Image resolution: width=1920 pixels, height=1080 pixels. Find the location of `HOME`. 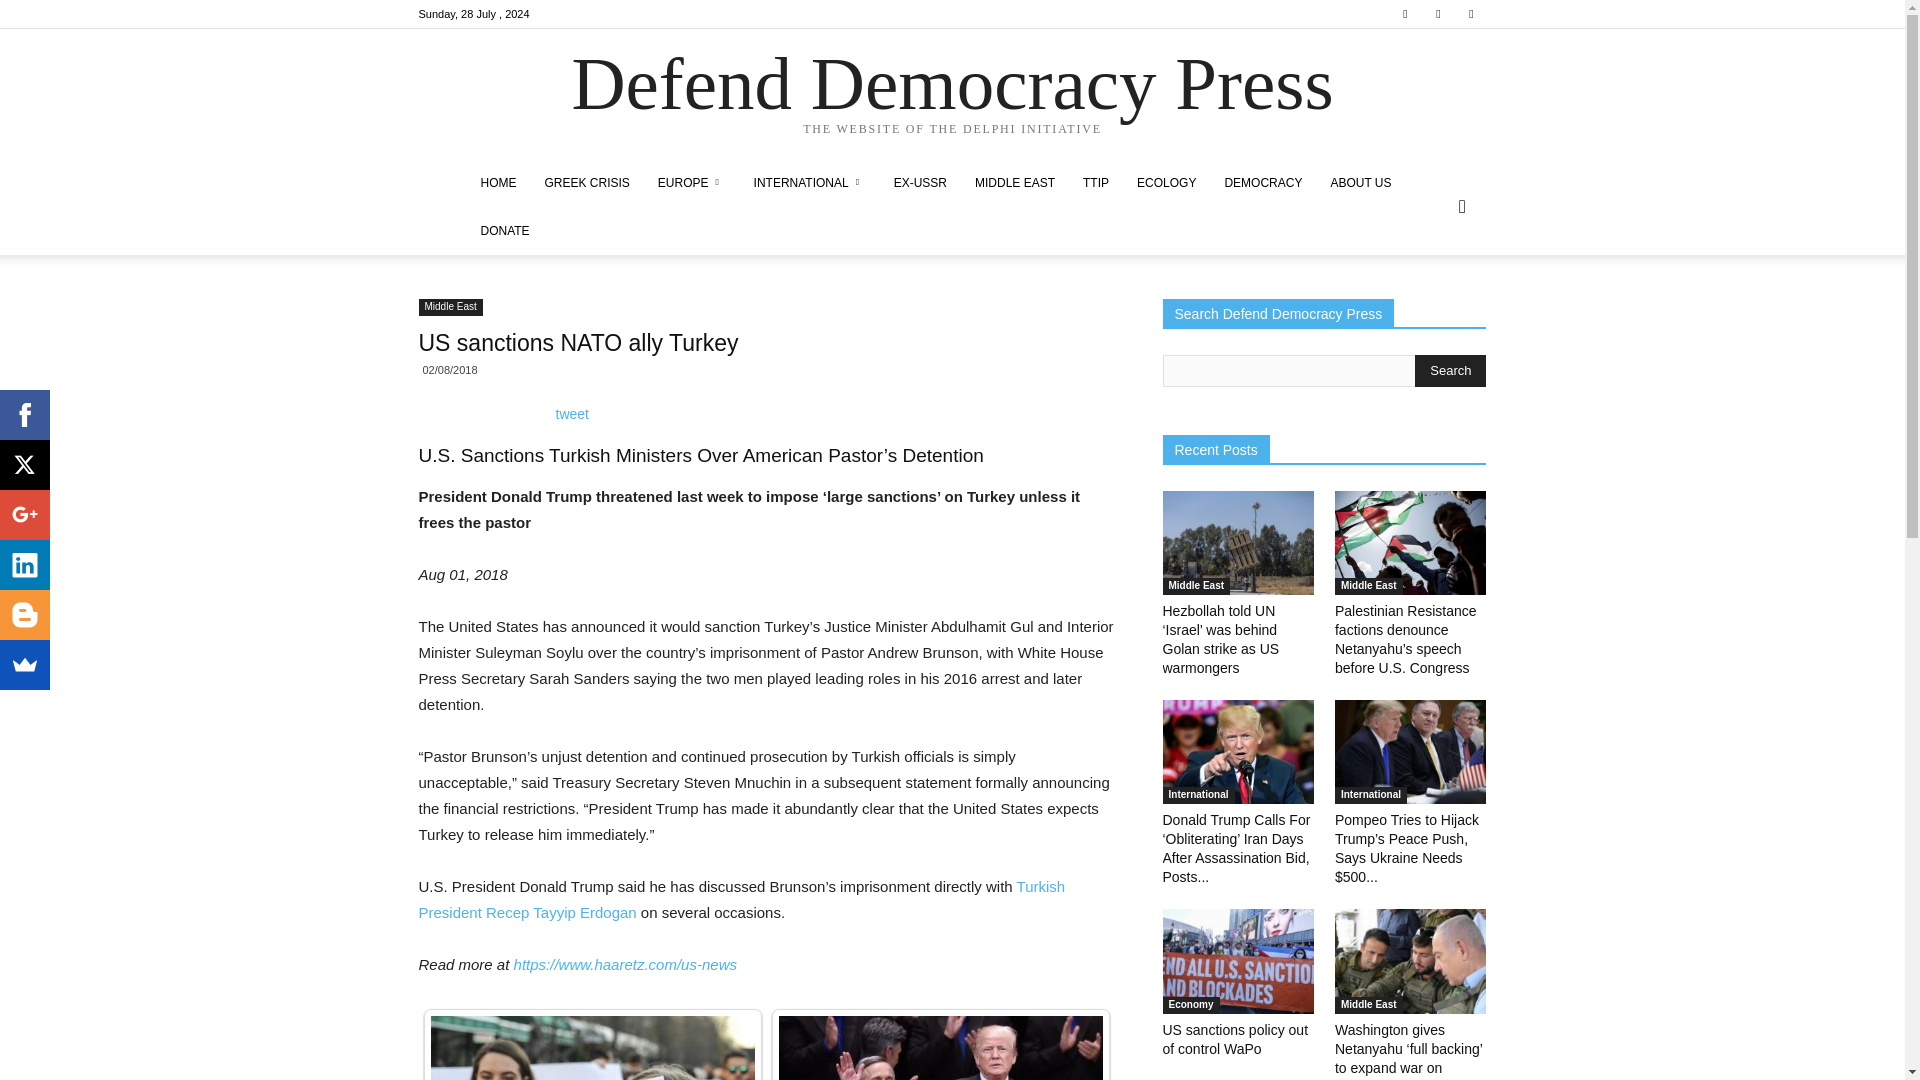

HOME is located at coordinates (498, 182).